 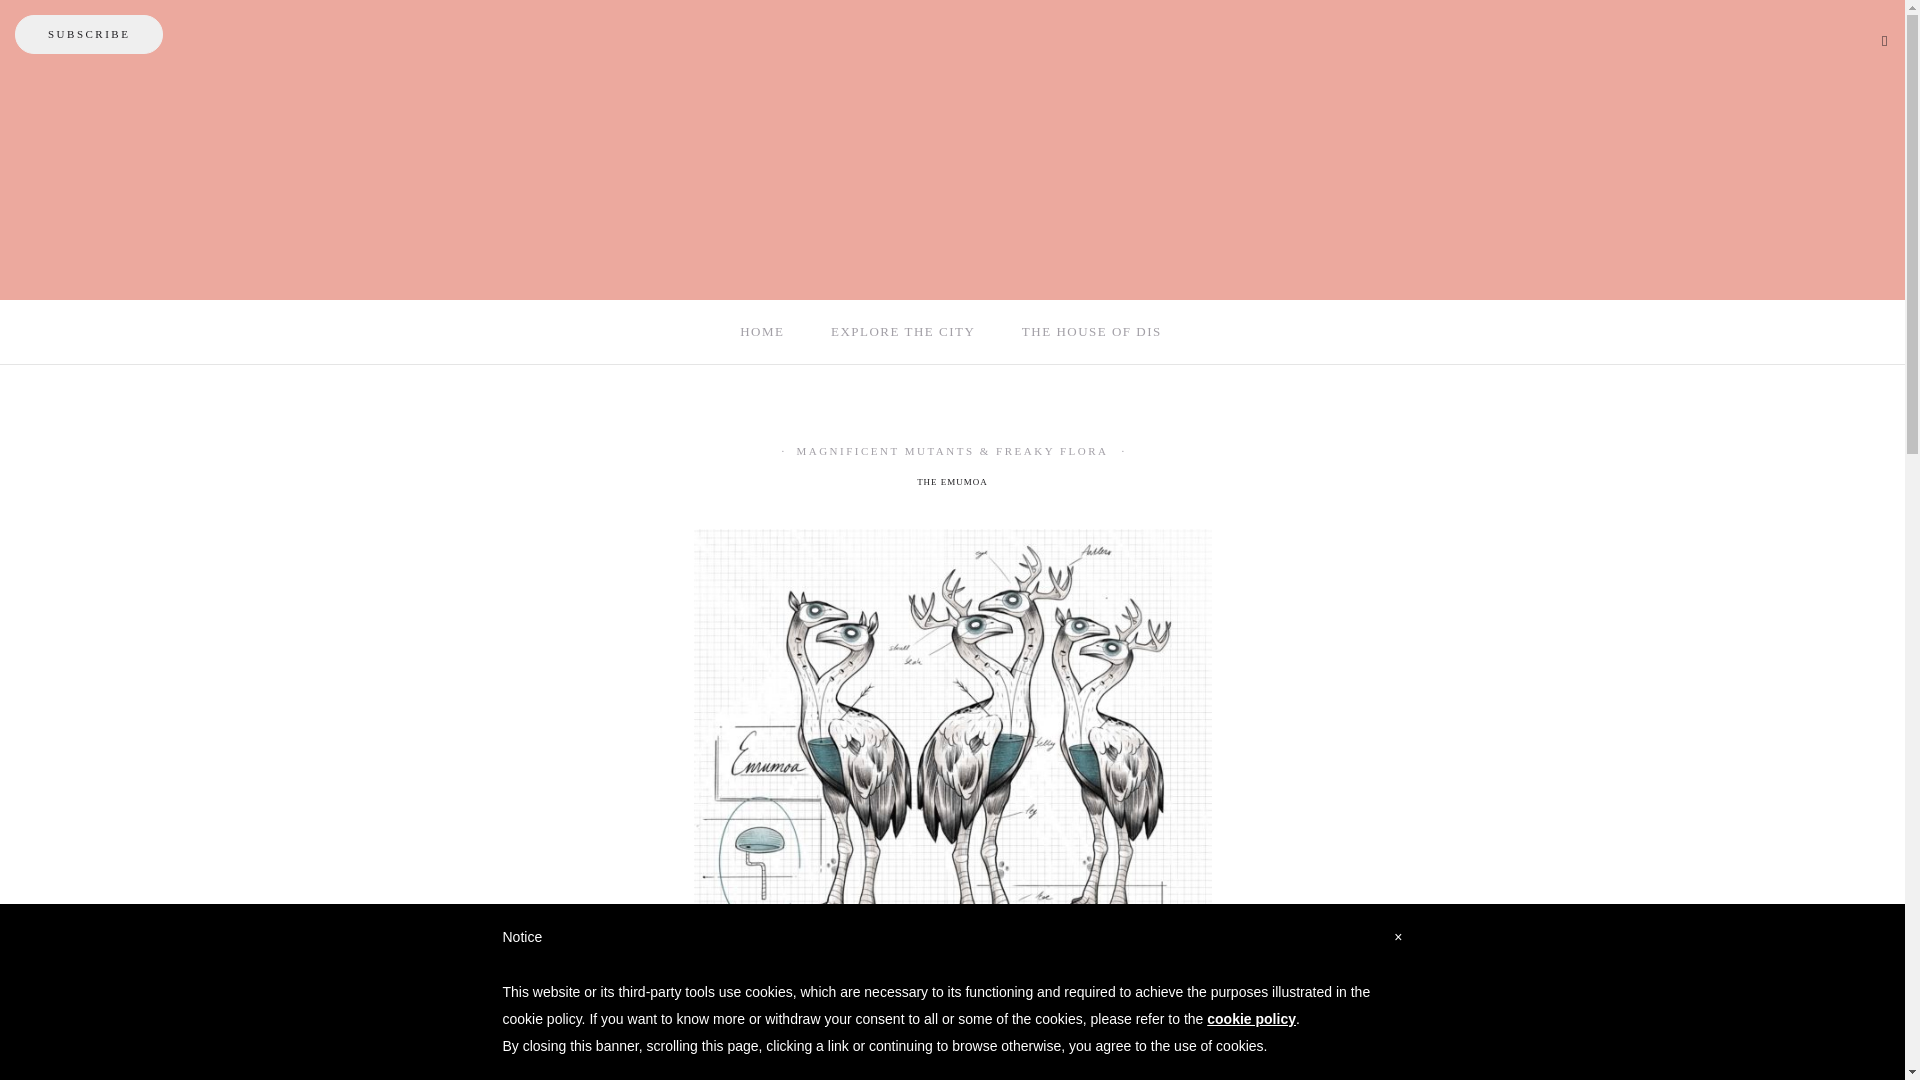 What do you see at coordinates (1093, 332) in the screenshot?
I see `THE HOUSE OF DIS` at bounding box center [1093, 332].